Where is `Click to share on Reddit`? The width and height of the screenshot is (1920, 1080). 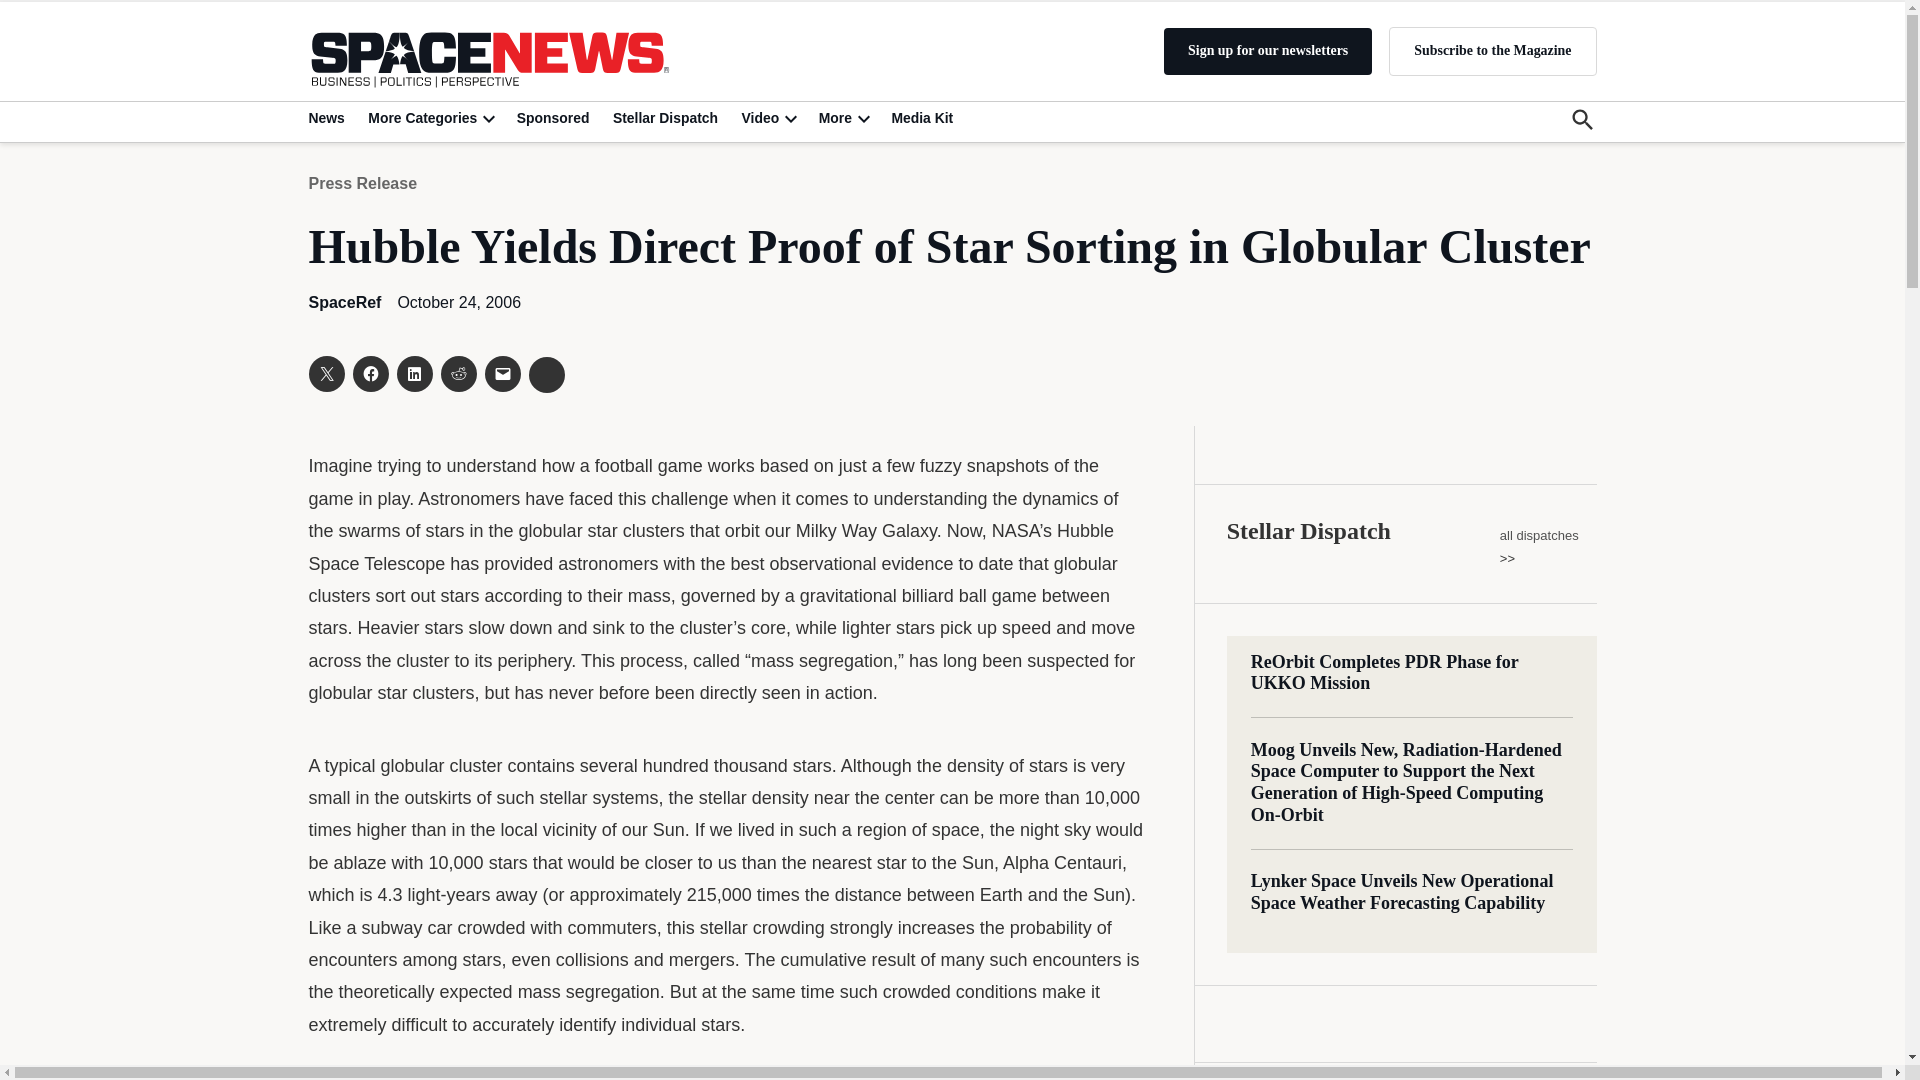 Click to share on Reddit is located at coordinates (458, 374).